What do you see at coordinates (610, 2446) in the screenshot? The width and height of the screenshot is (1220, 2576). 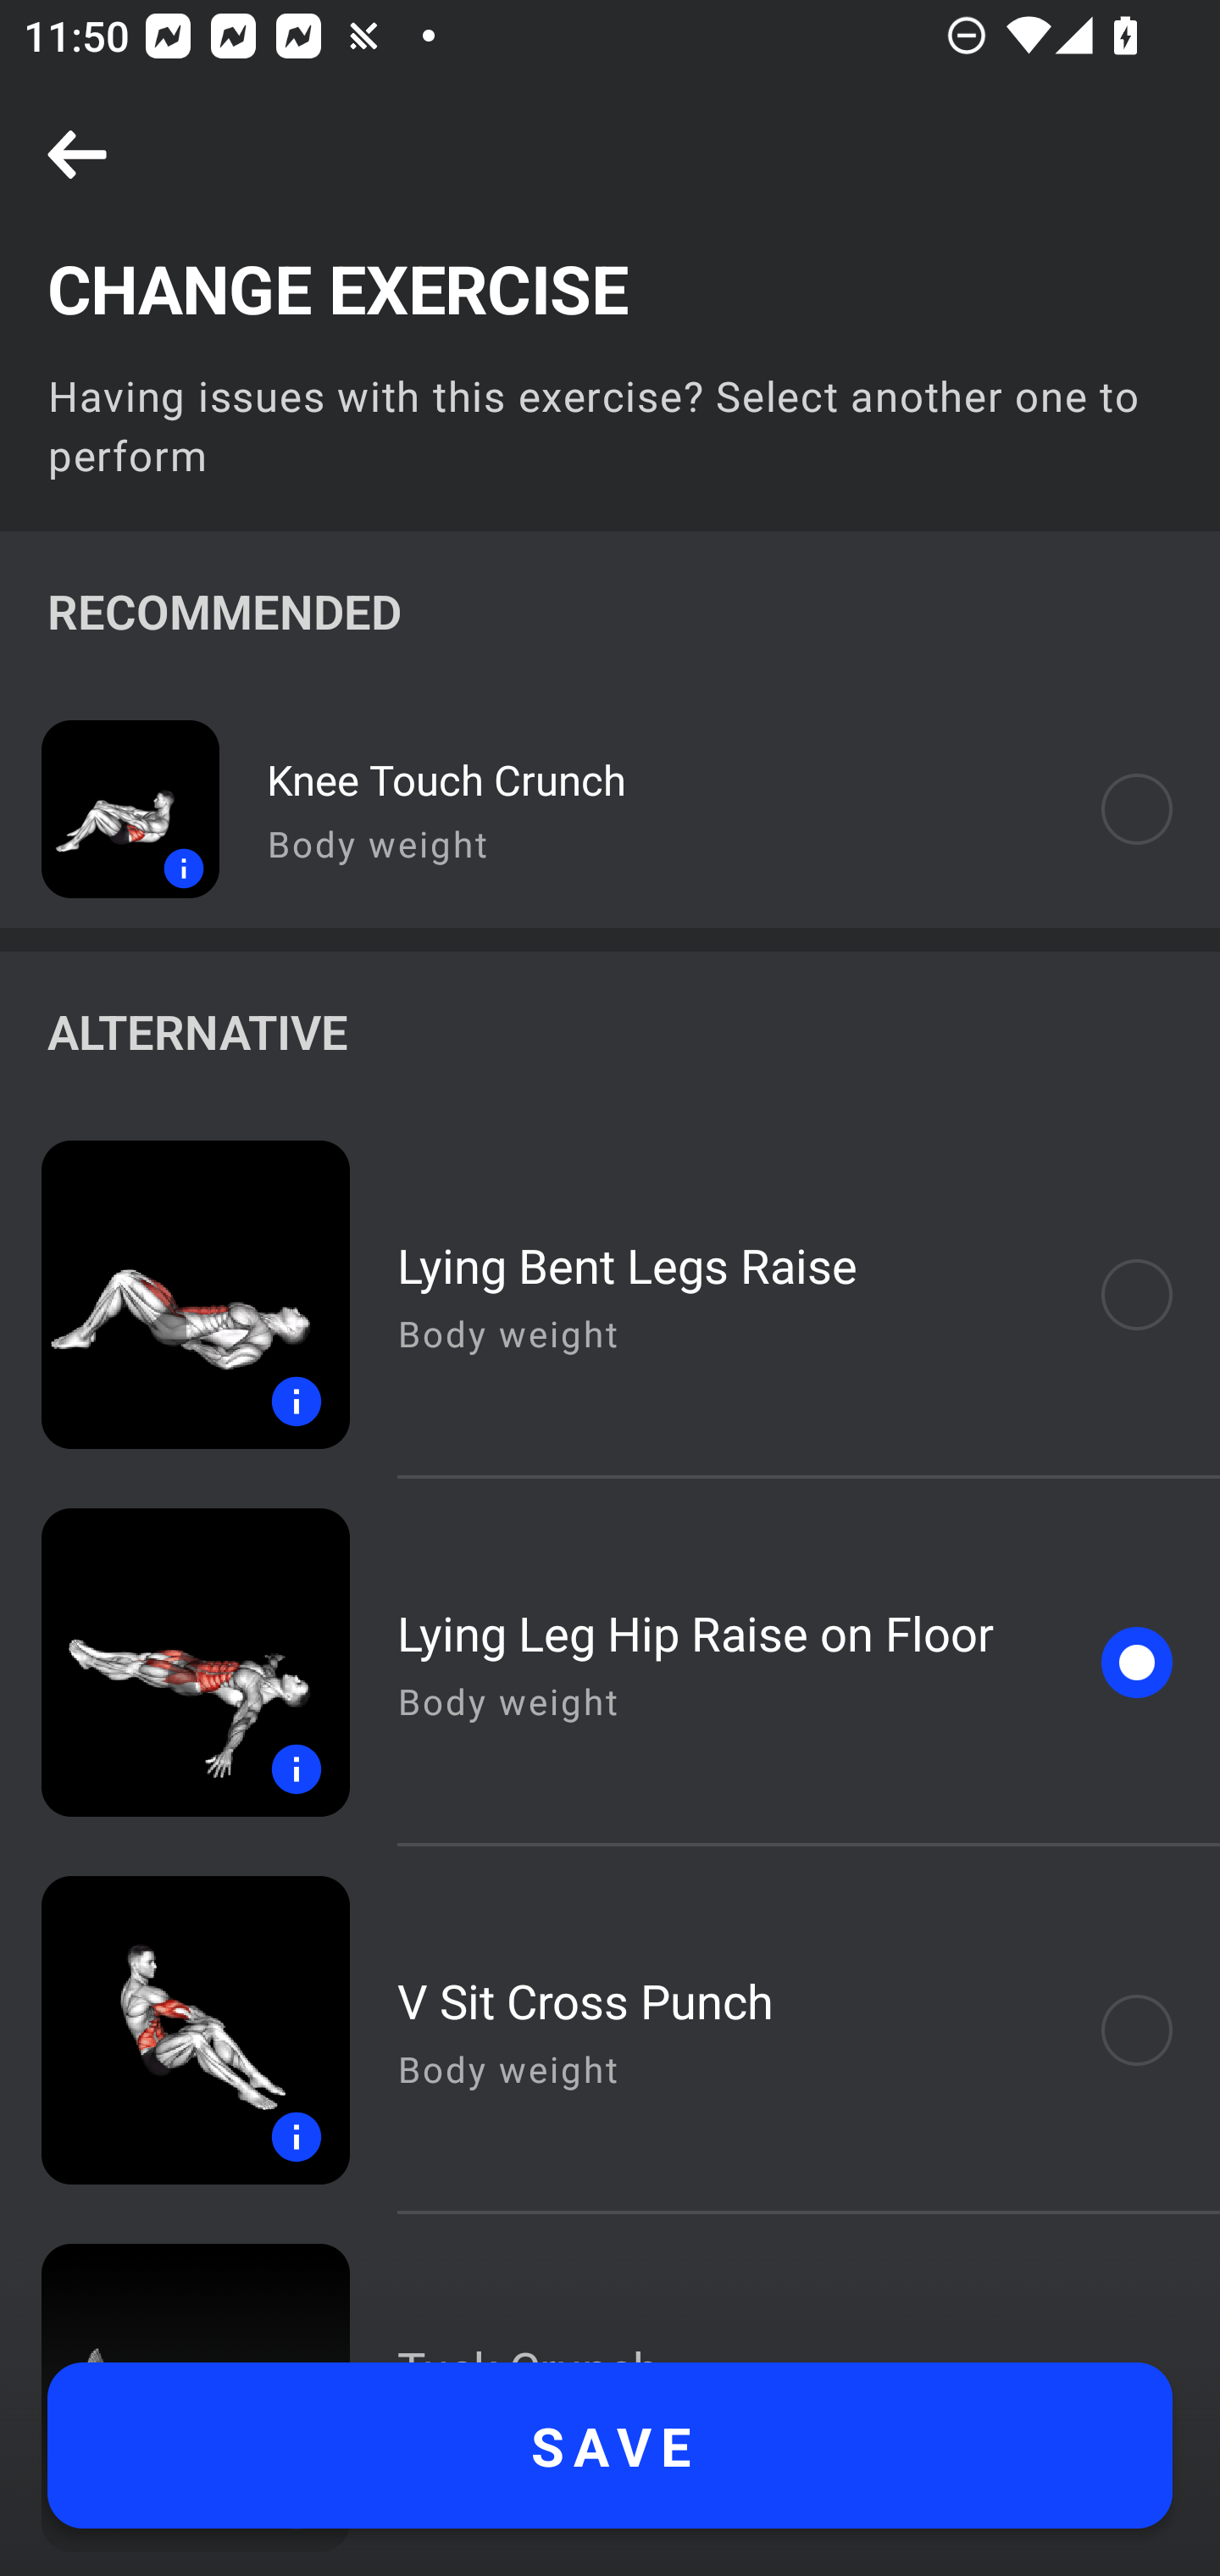 I see `SAVE` at bounding box center [610, 2446].